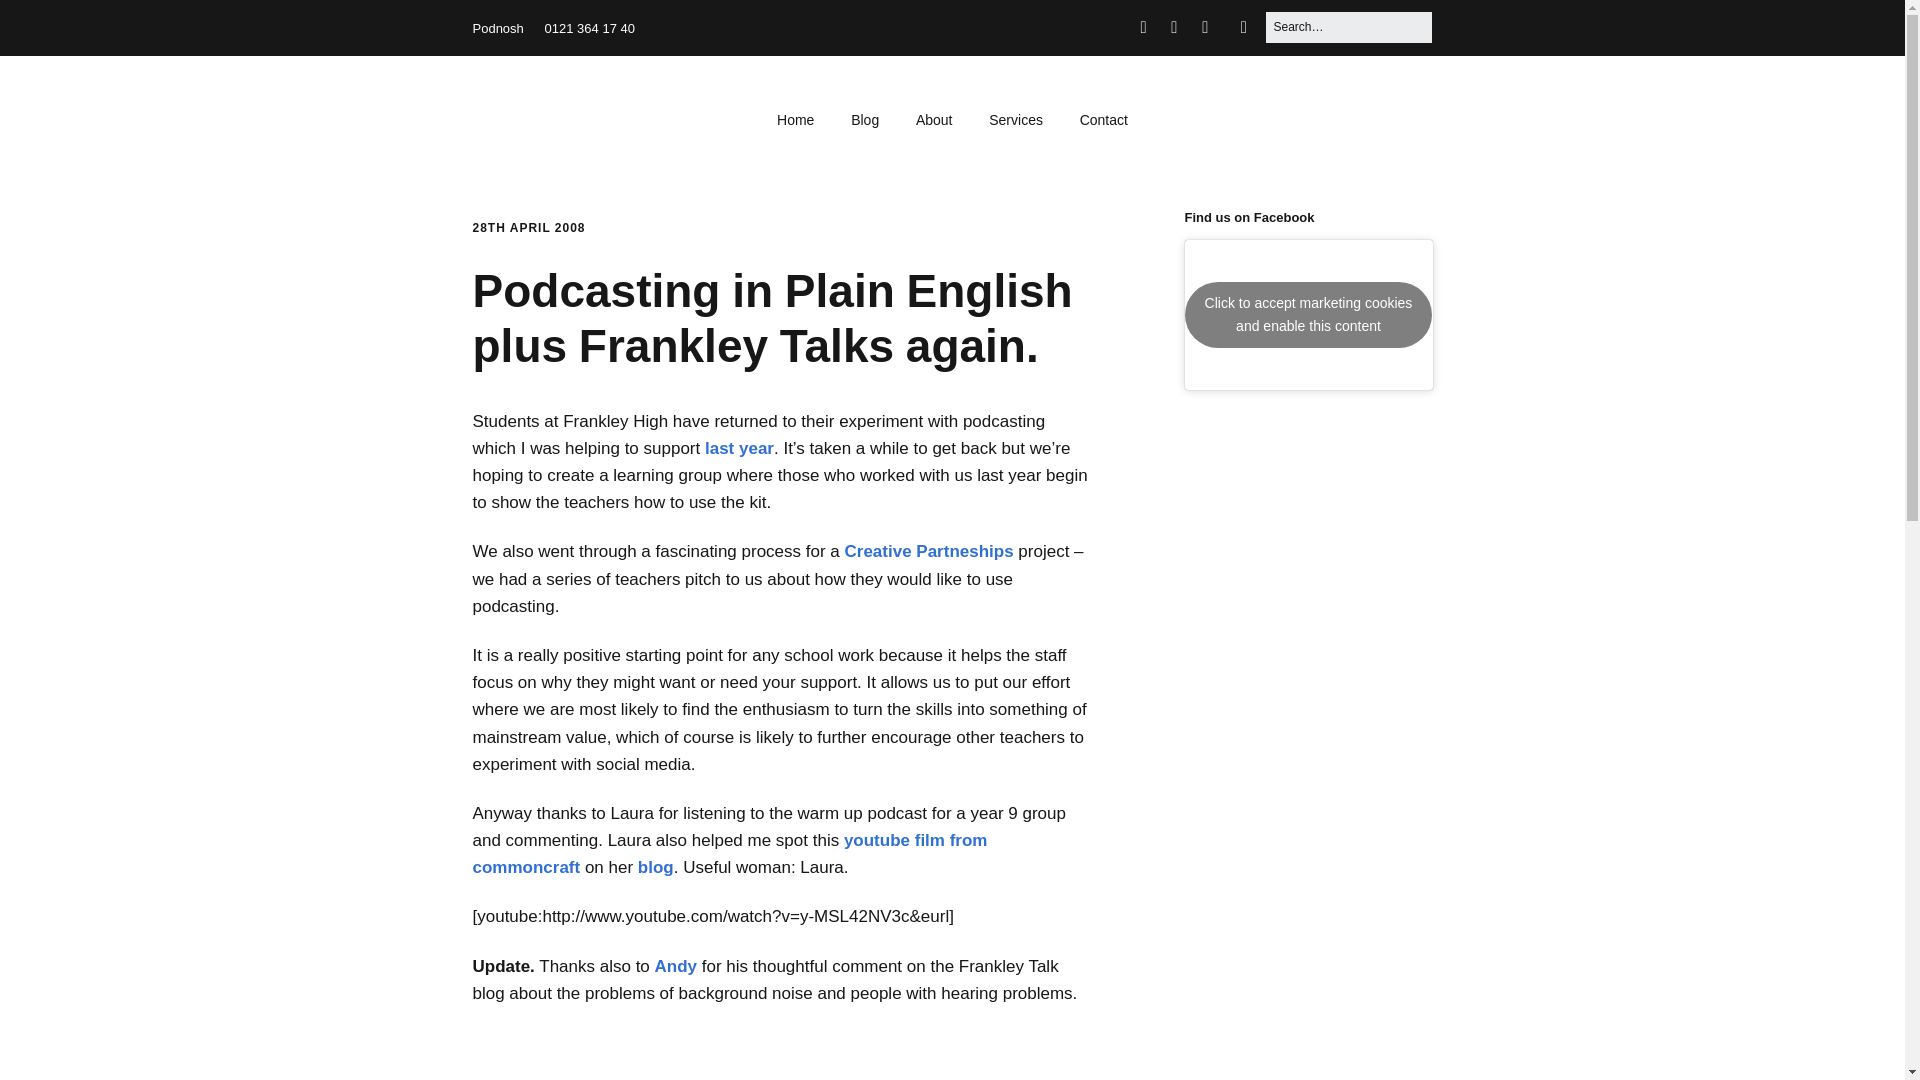  Describe the element at coordinates (729, 853) in the screenshot. I see `film from commoncraft` at that location.